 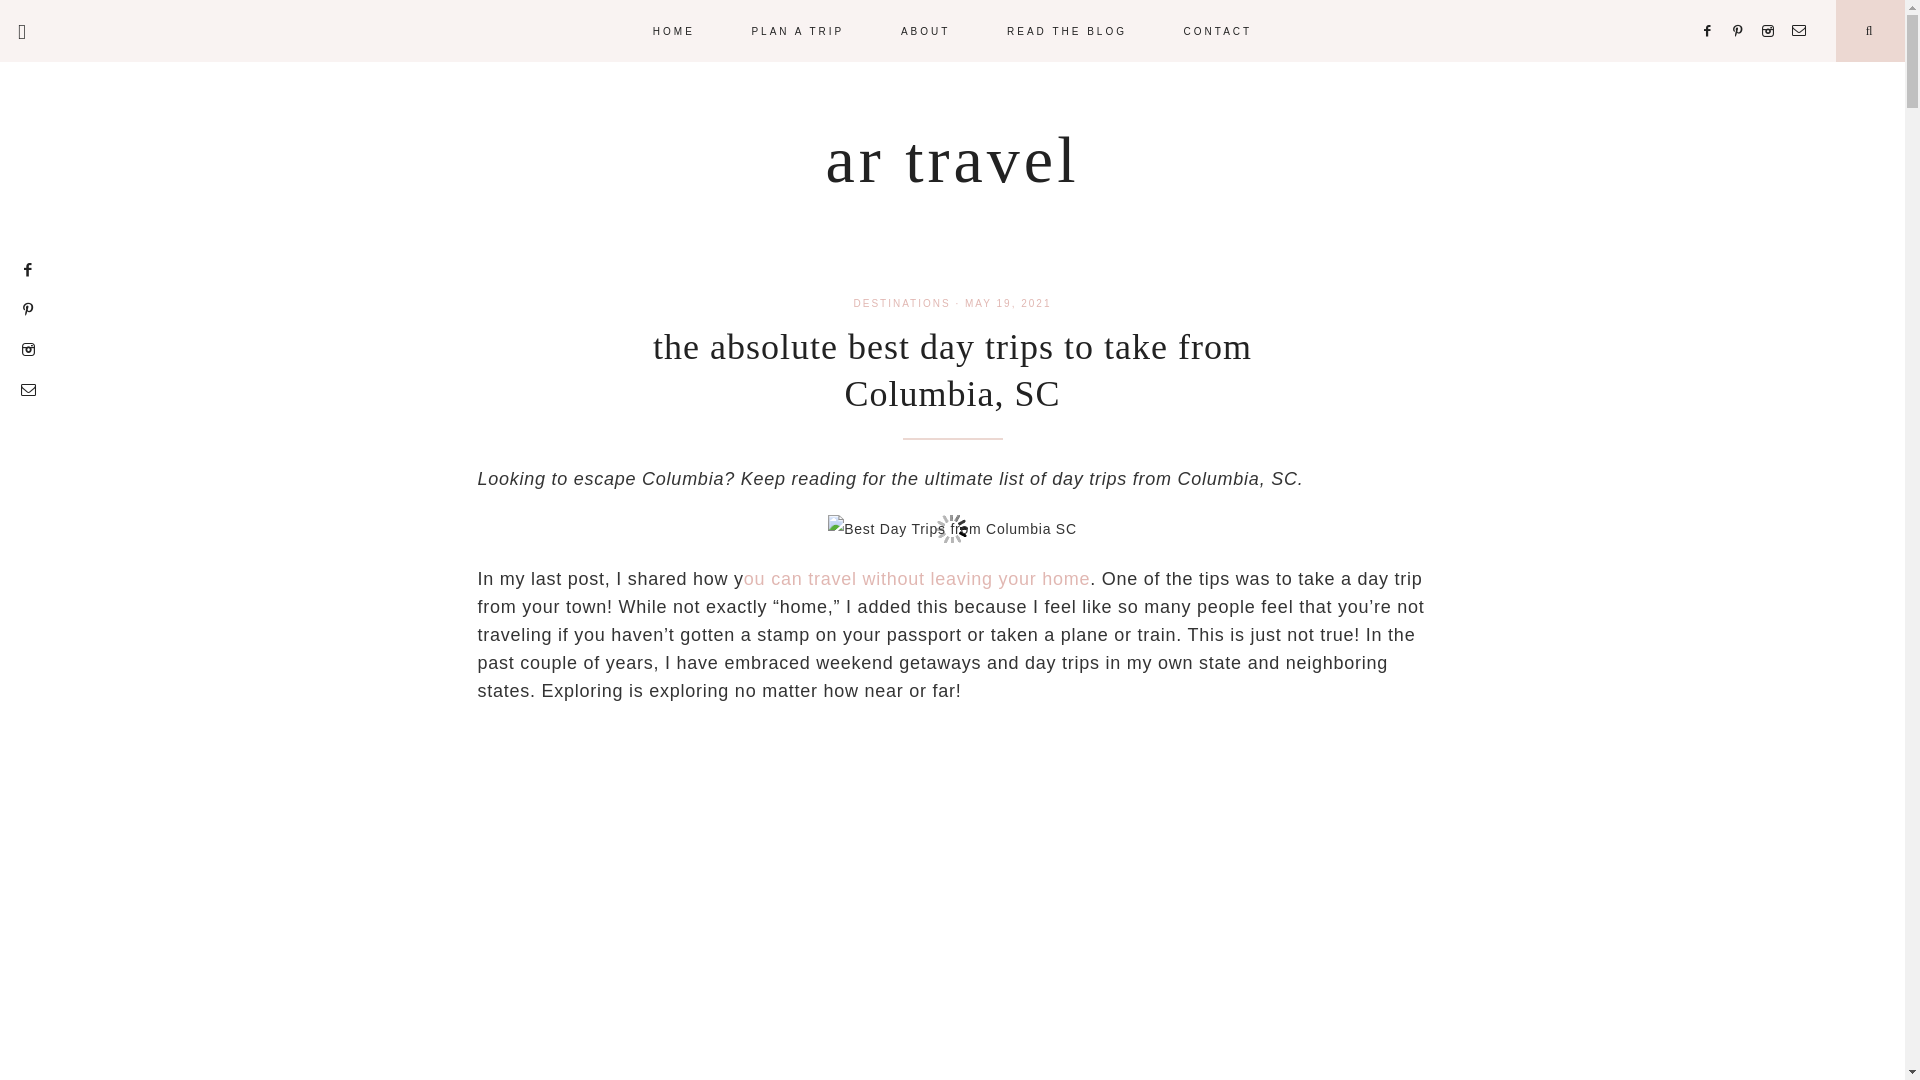 I want to click on ABOUT, so click(x=925, y=30).